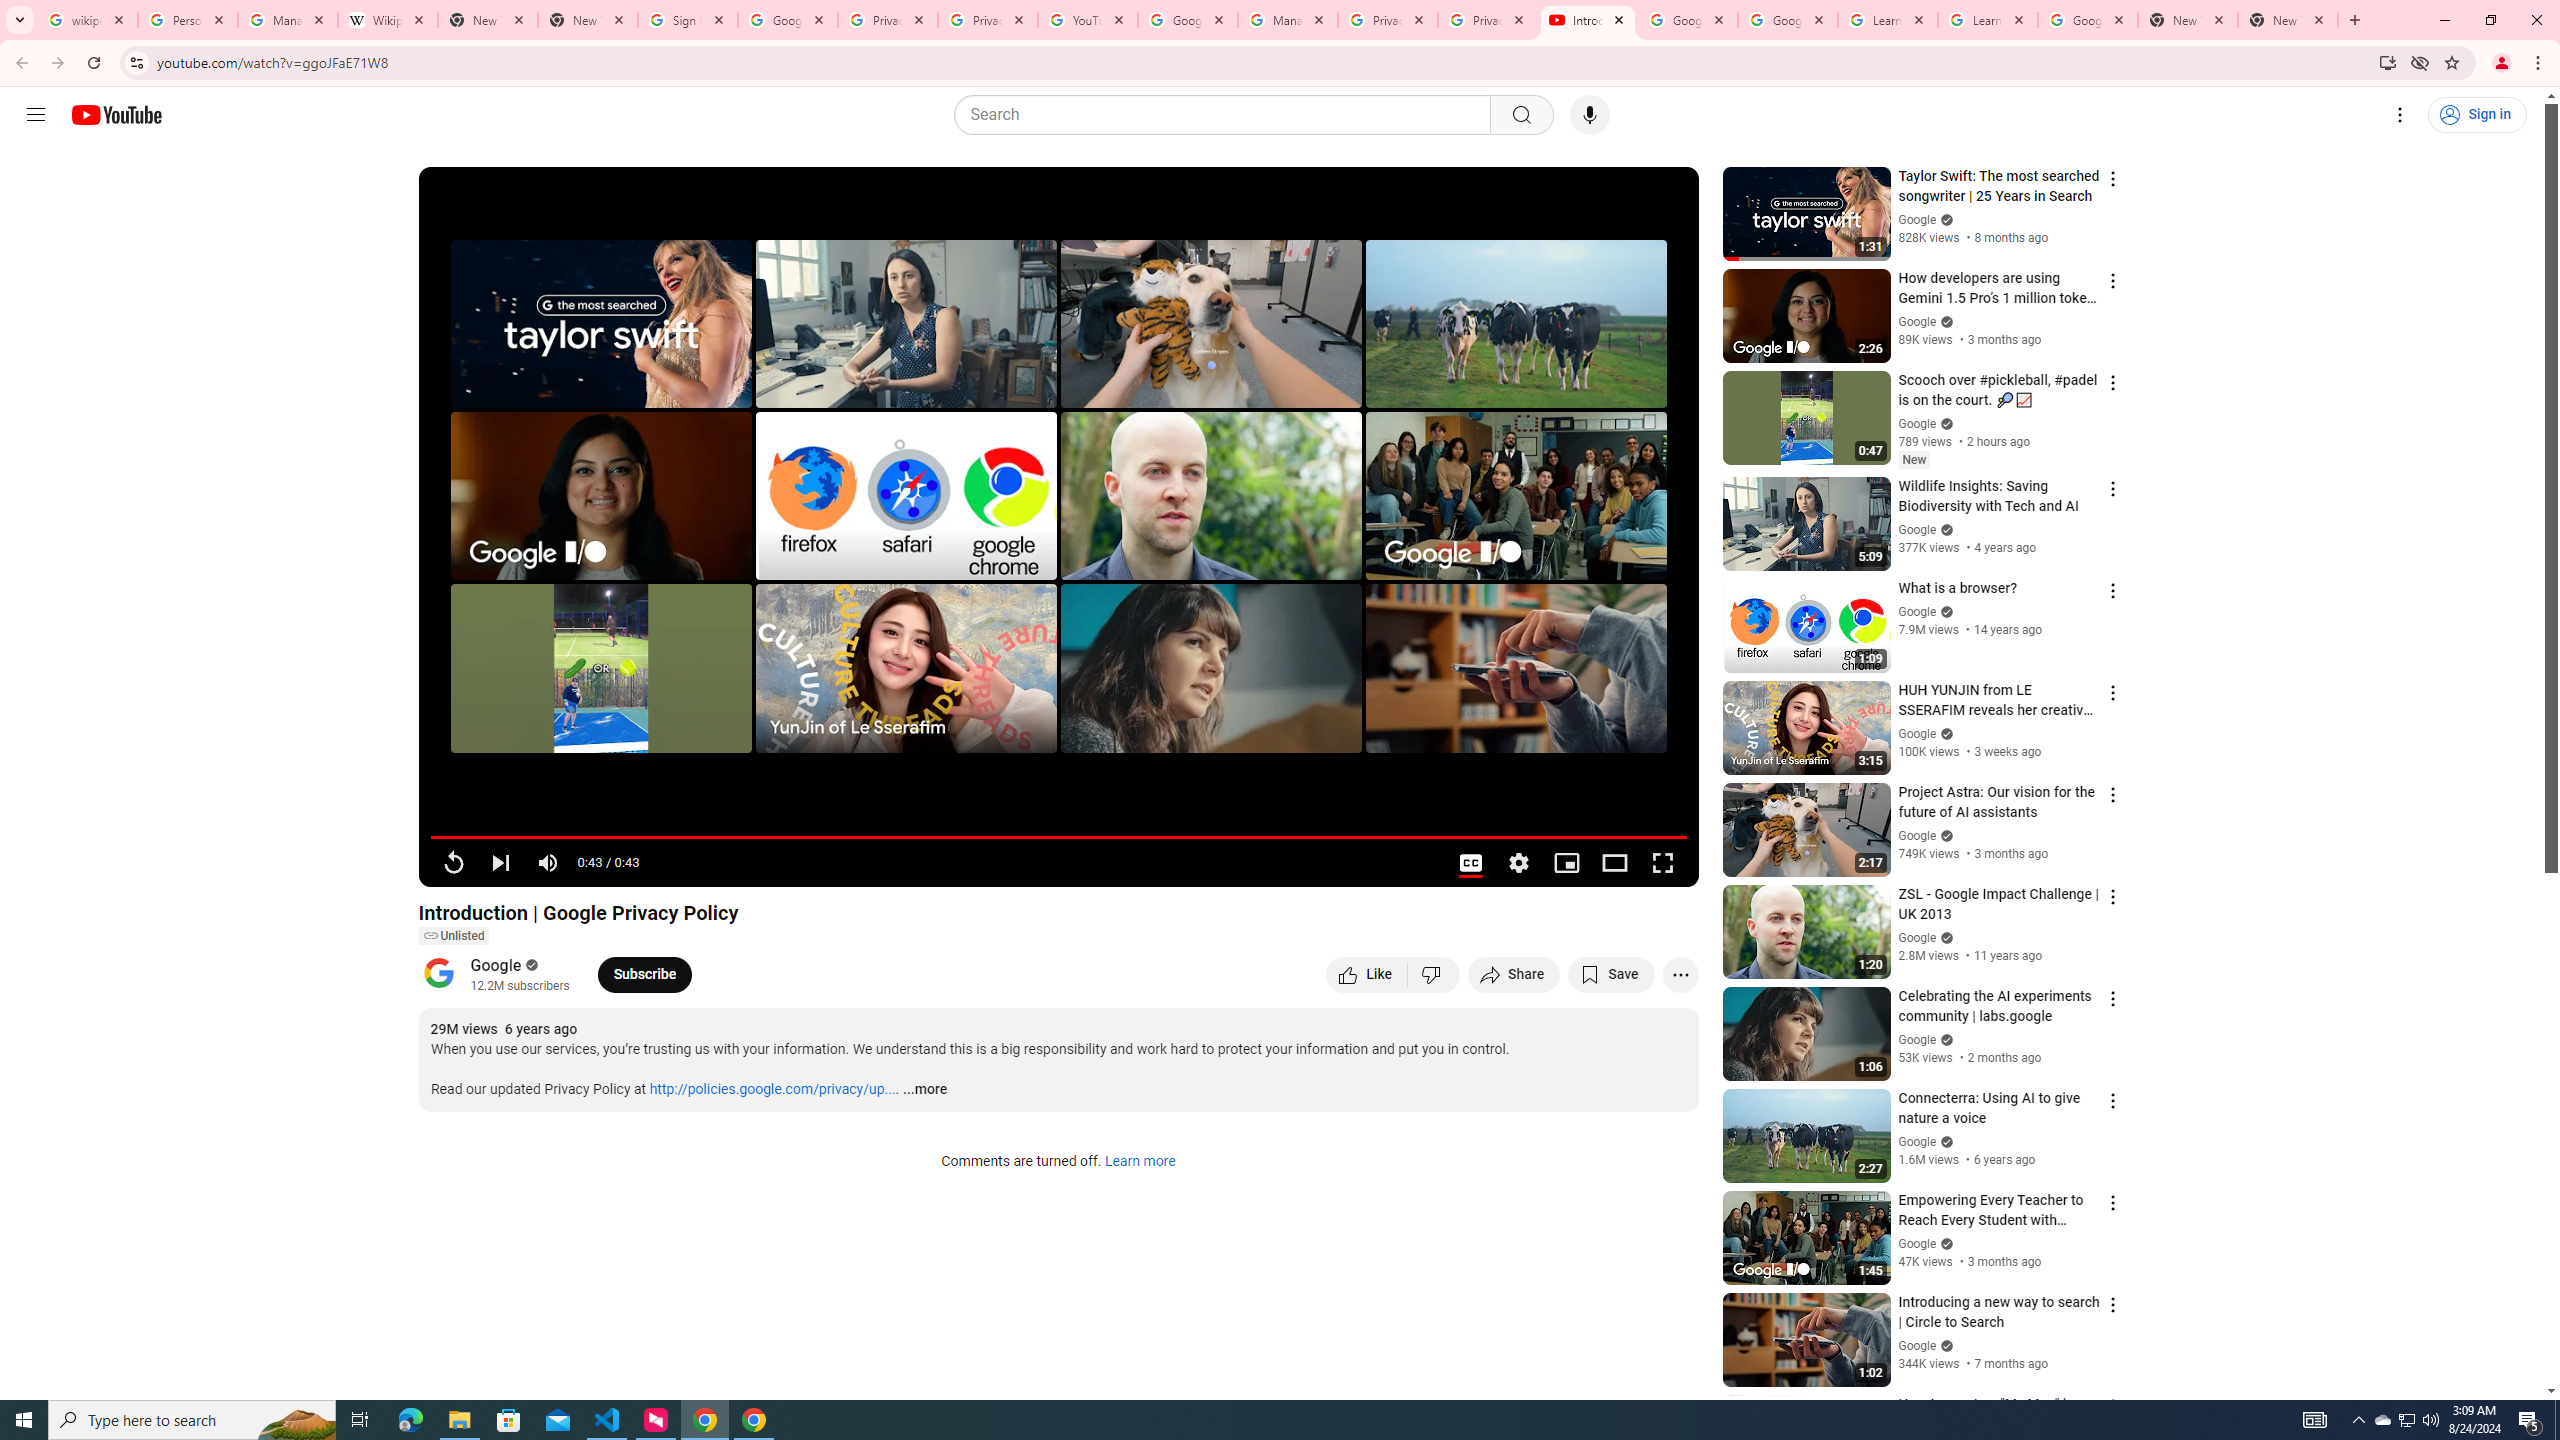 Image resolution: width=2560 pixels, height=1440 pixels. I want to click on Action menu, so click(2112, 1406).